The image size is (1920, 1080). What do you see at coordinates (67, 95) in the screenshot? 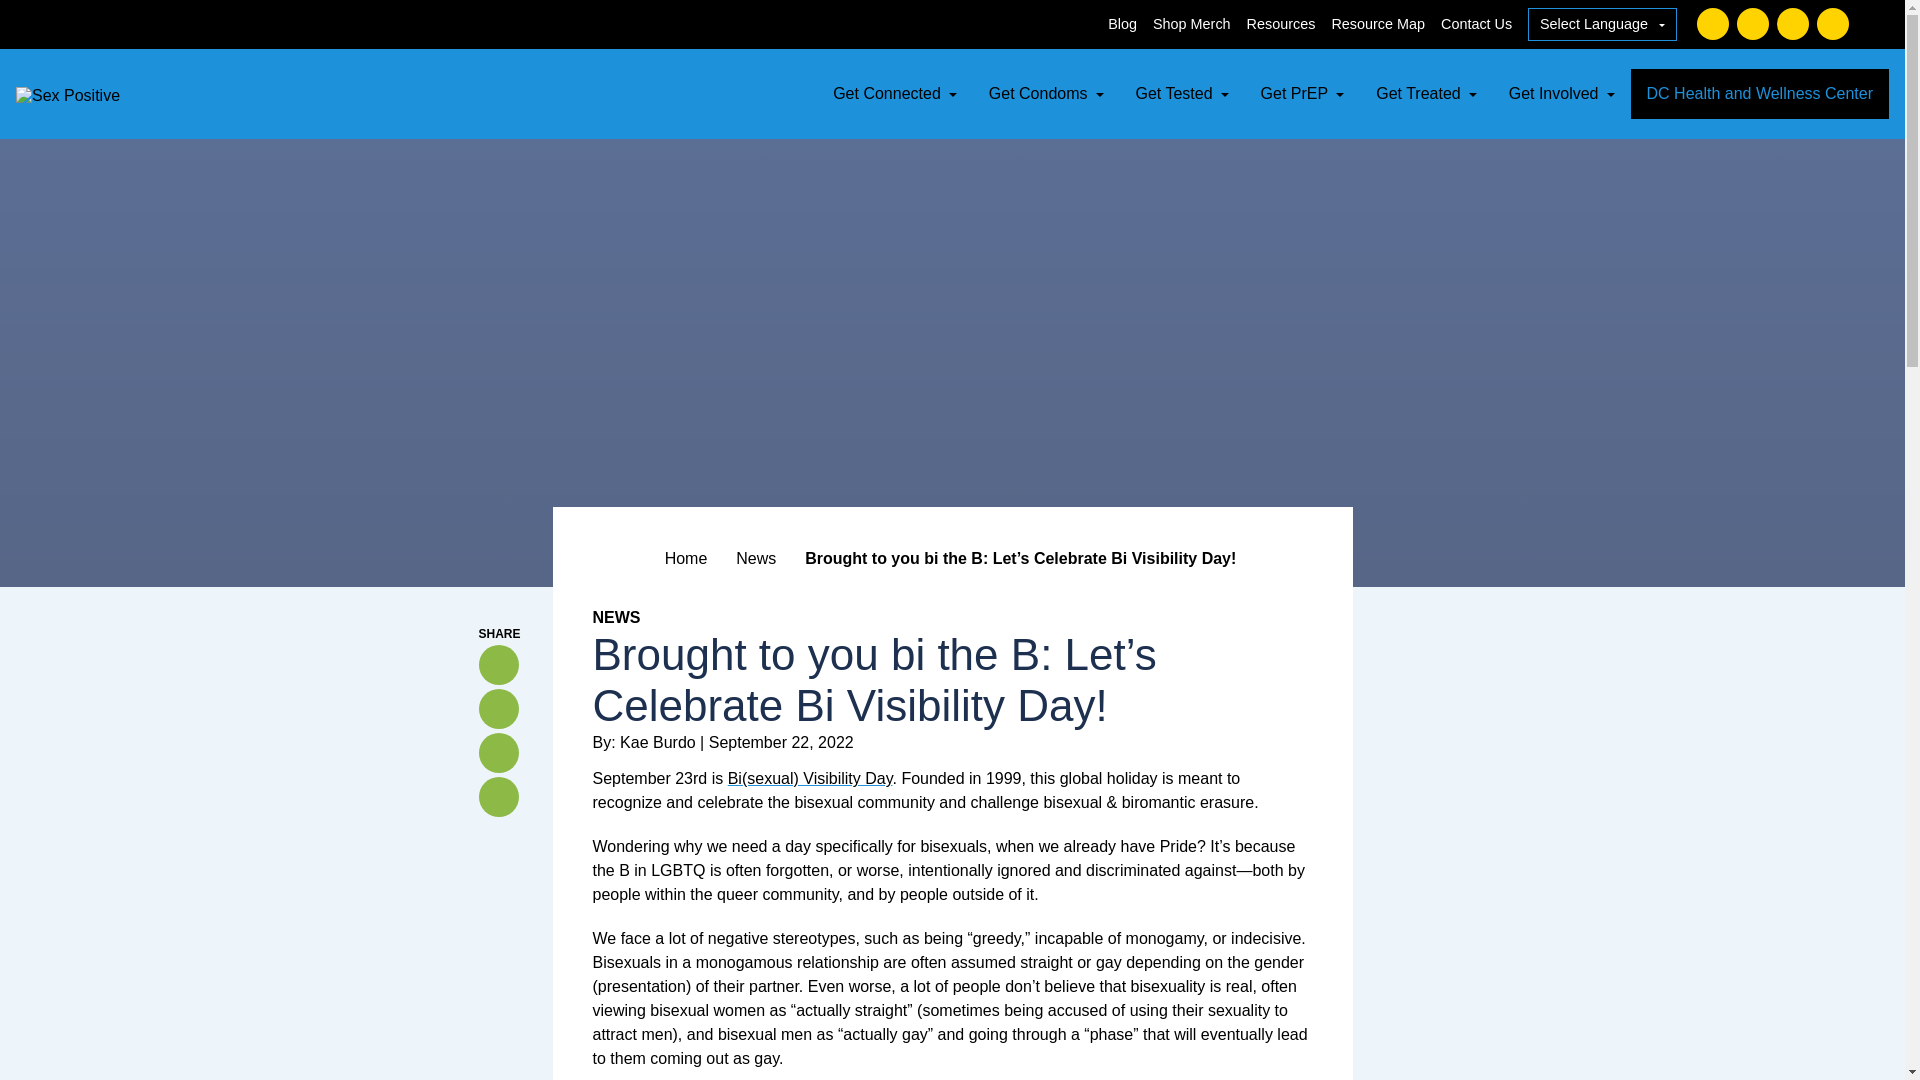
I see `Sex Positive` at bounding box center [67, 95].